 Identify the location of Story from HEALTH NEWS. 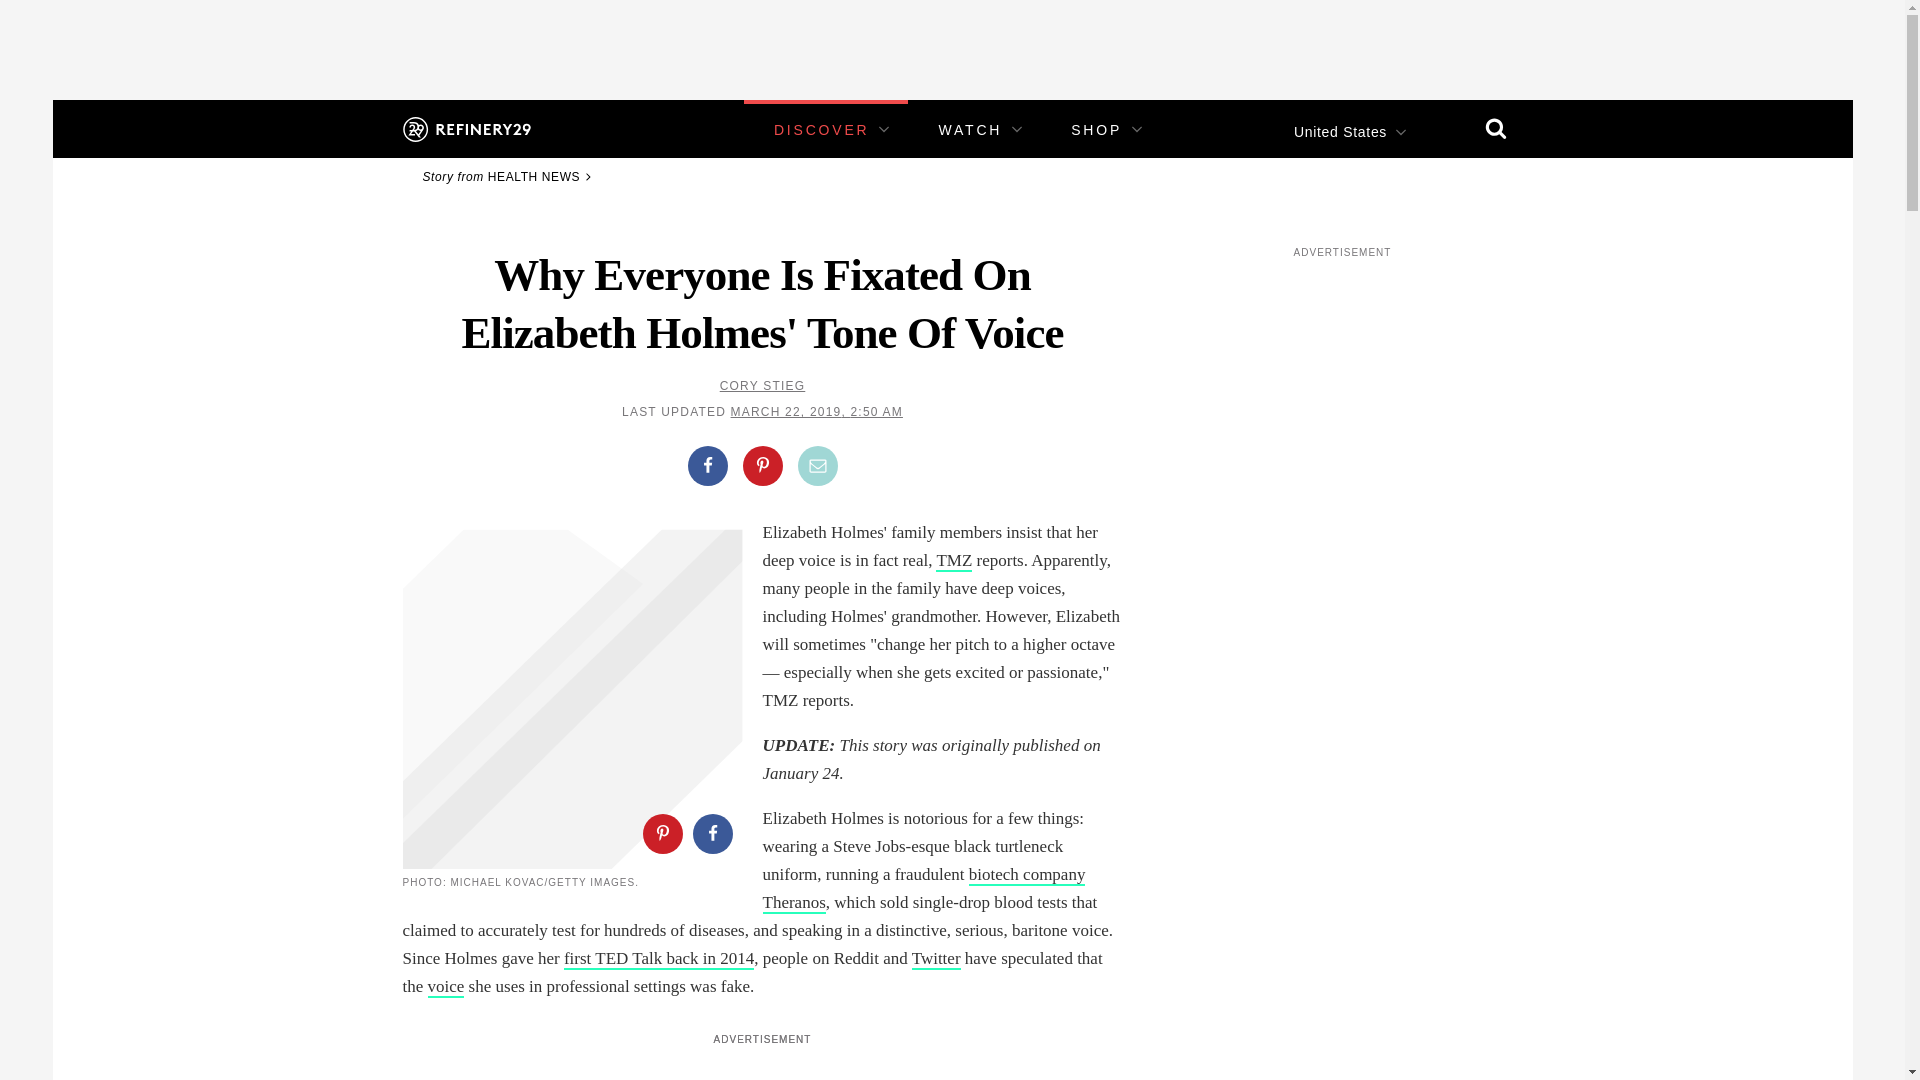
(510, 176).